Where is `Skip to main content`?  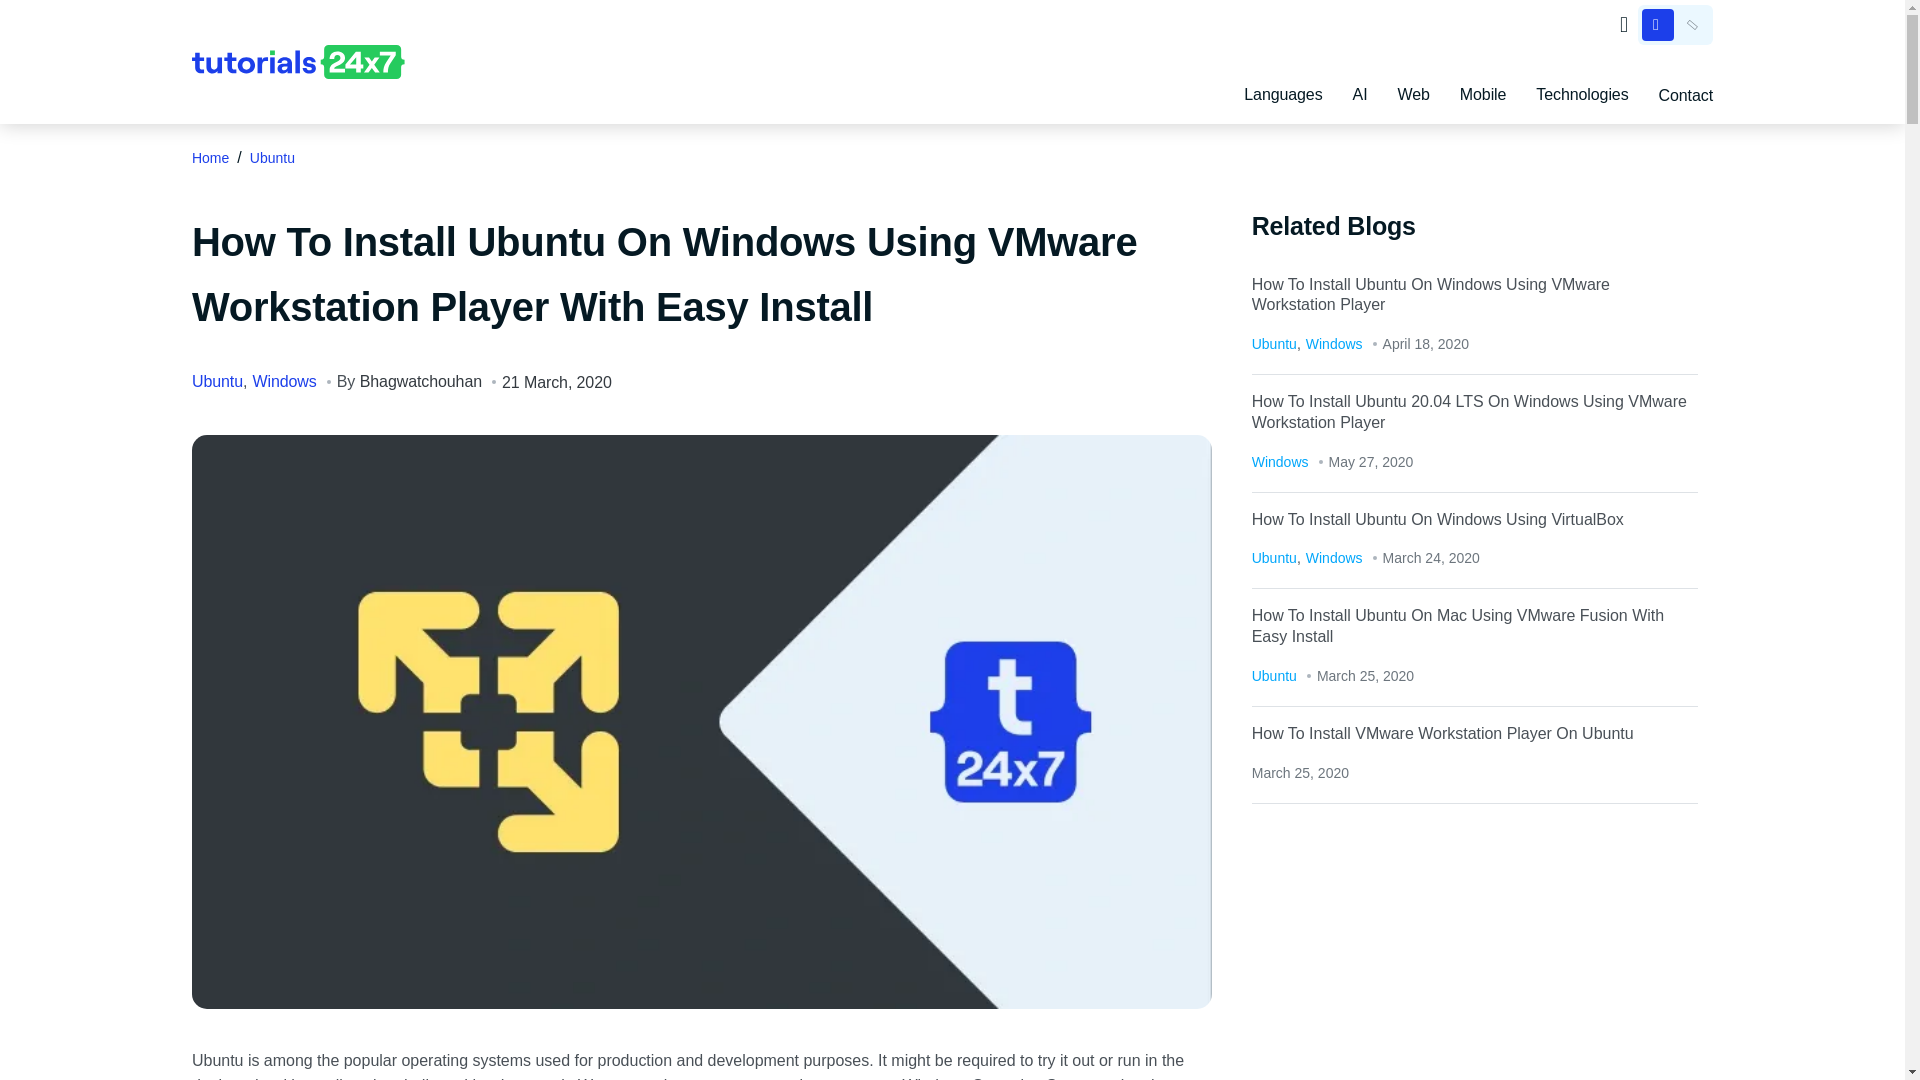
Skip to main content is located at coordinates (80, 14).